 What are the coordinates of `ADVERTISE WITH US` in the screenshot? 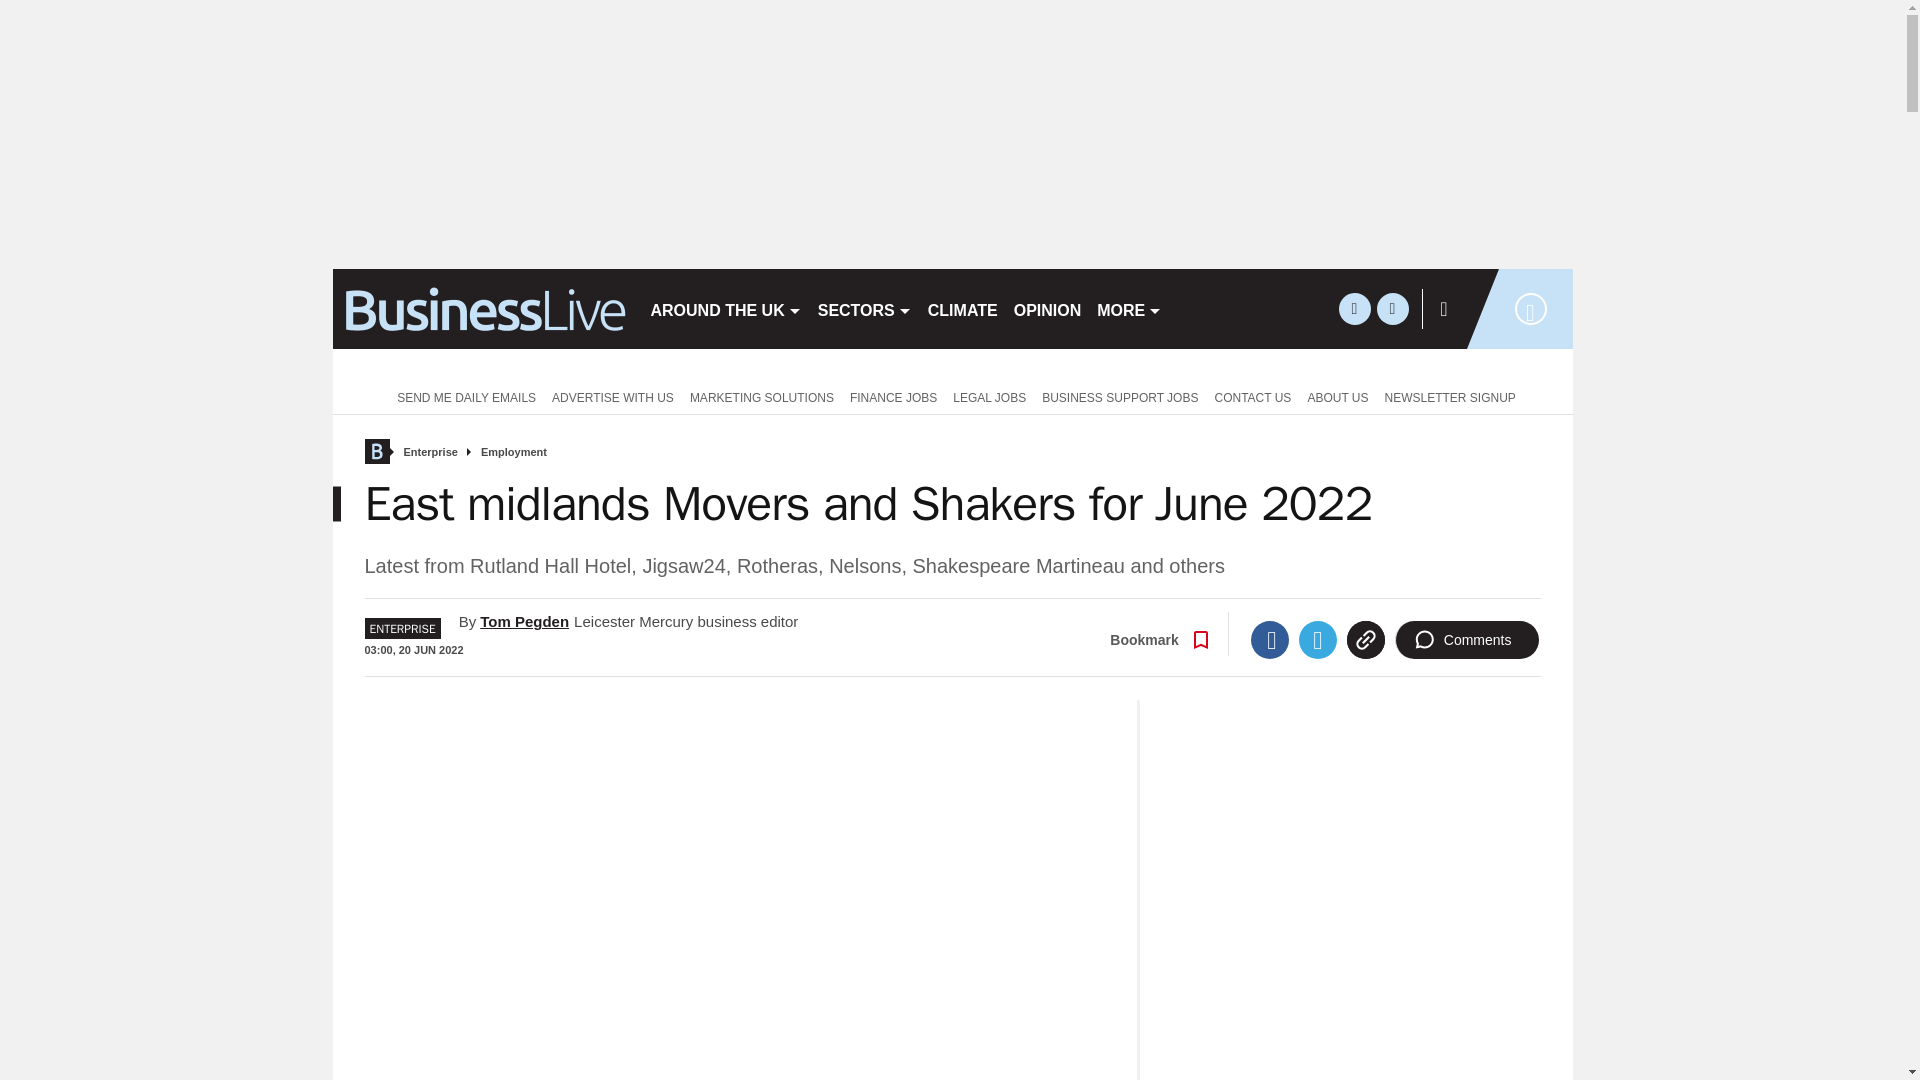 It's located at (612, 396).